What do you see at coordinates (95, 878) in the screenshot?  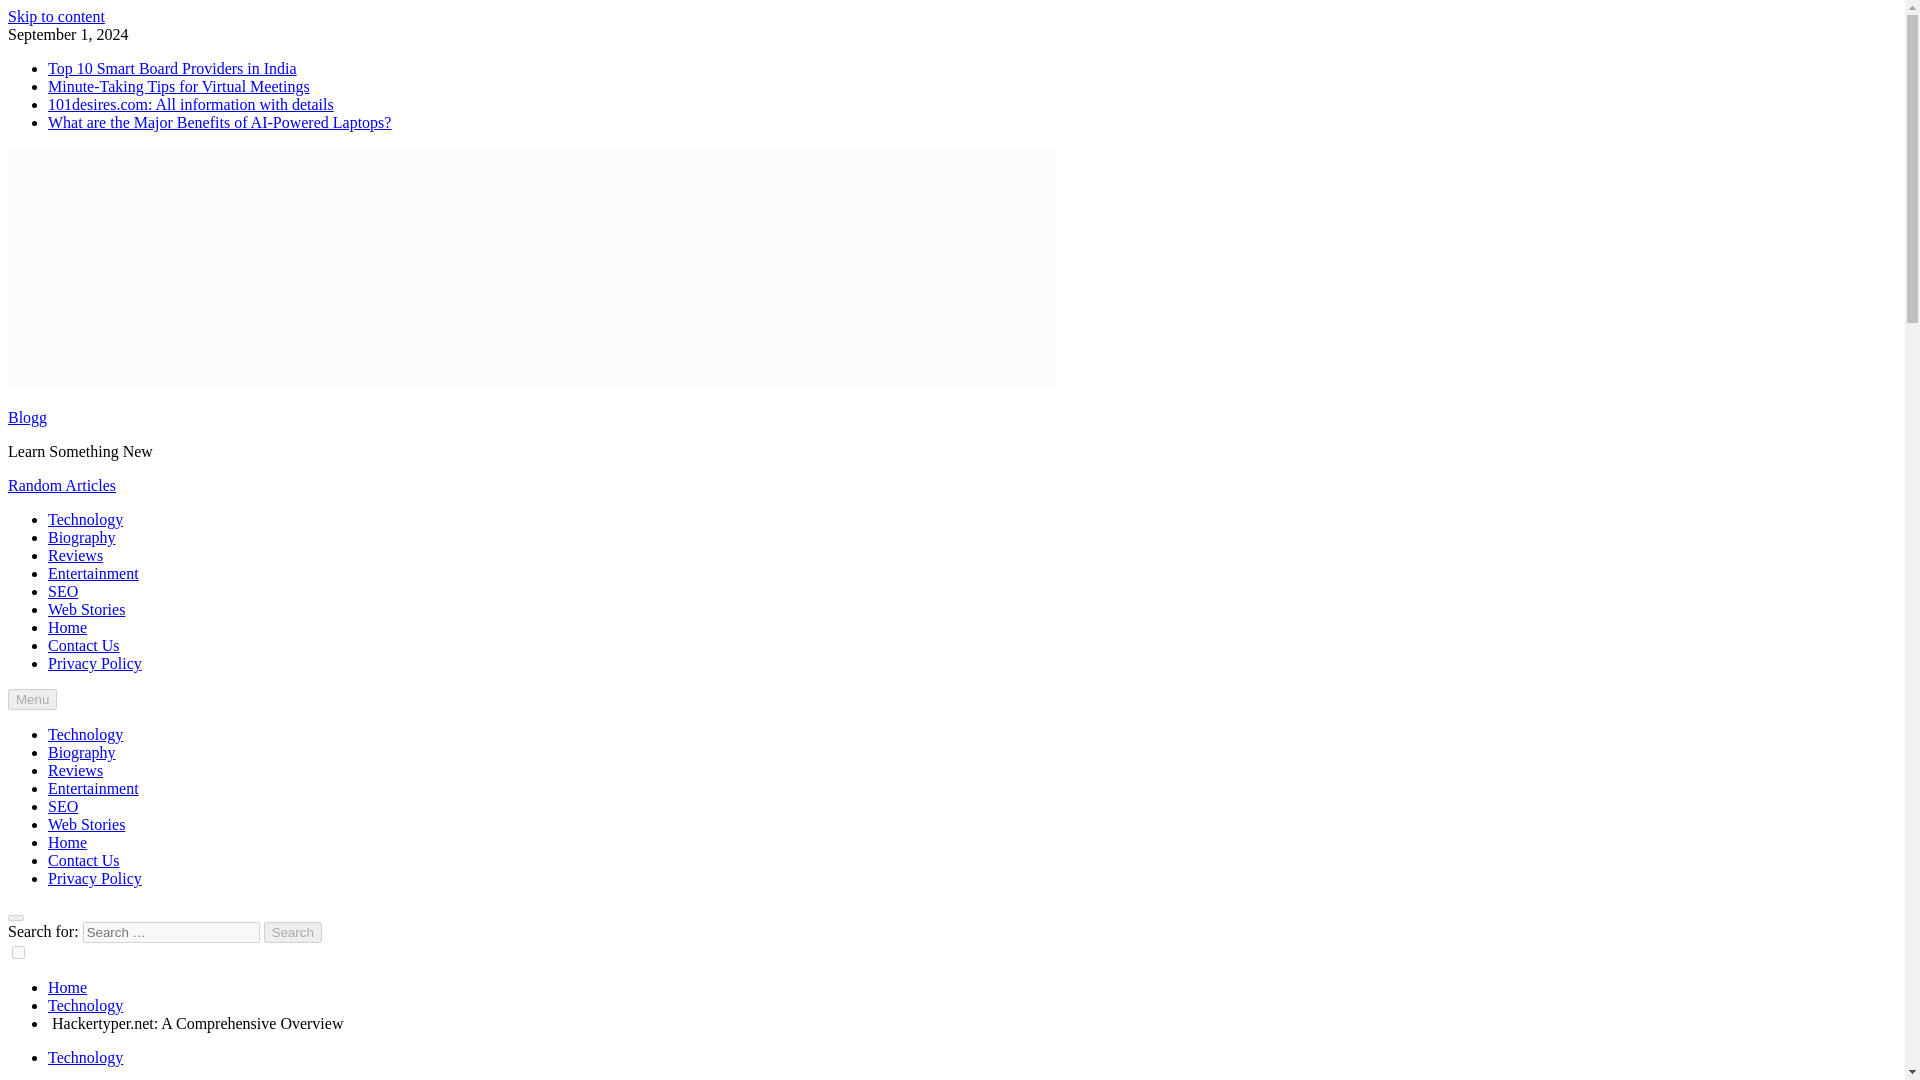 I see `Privacy Policy` at bounding box center [95, 878].